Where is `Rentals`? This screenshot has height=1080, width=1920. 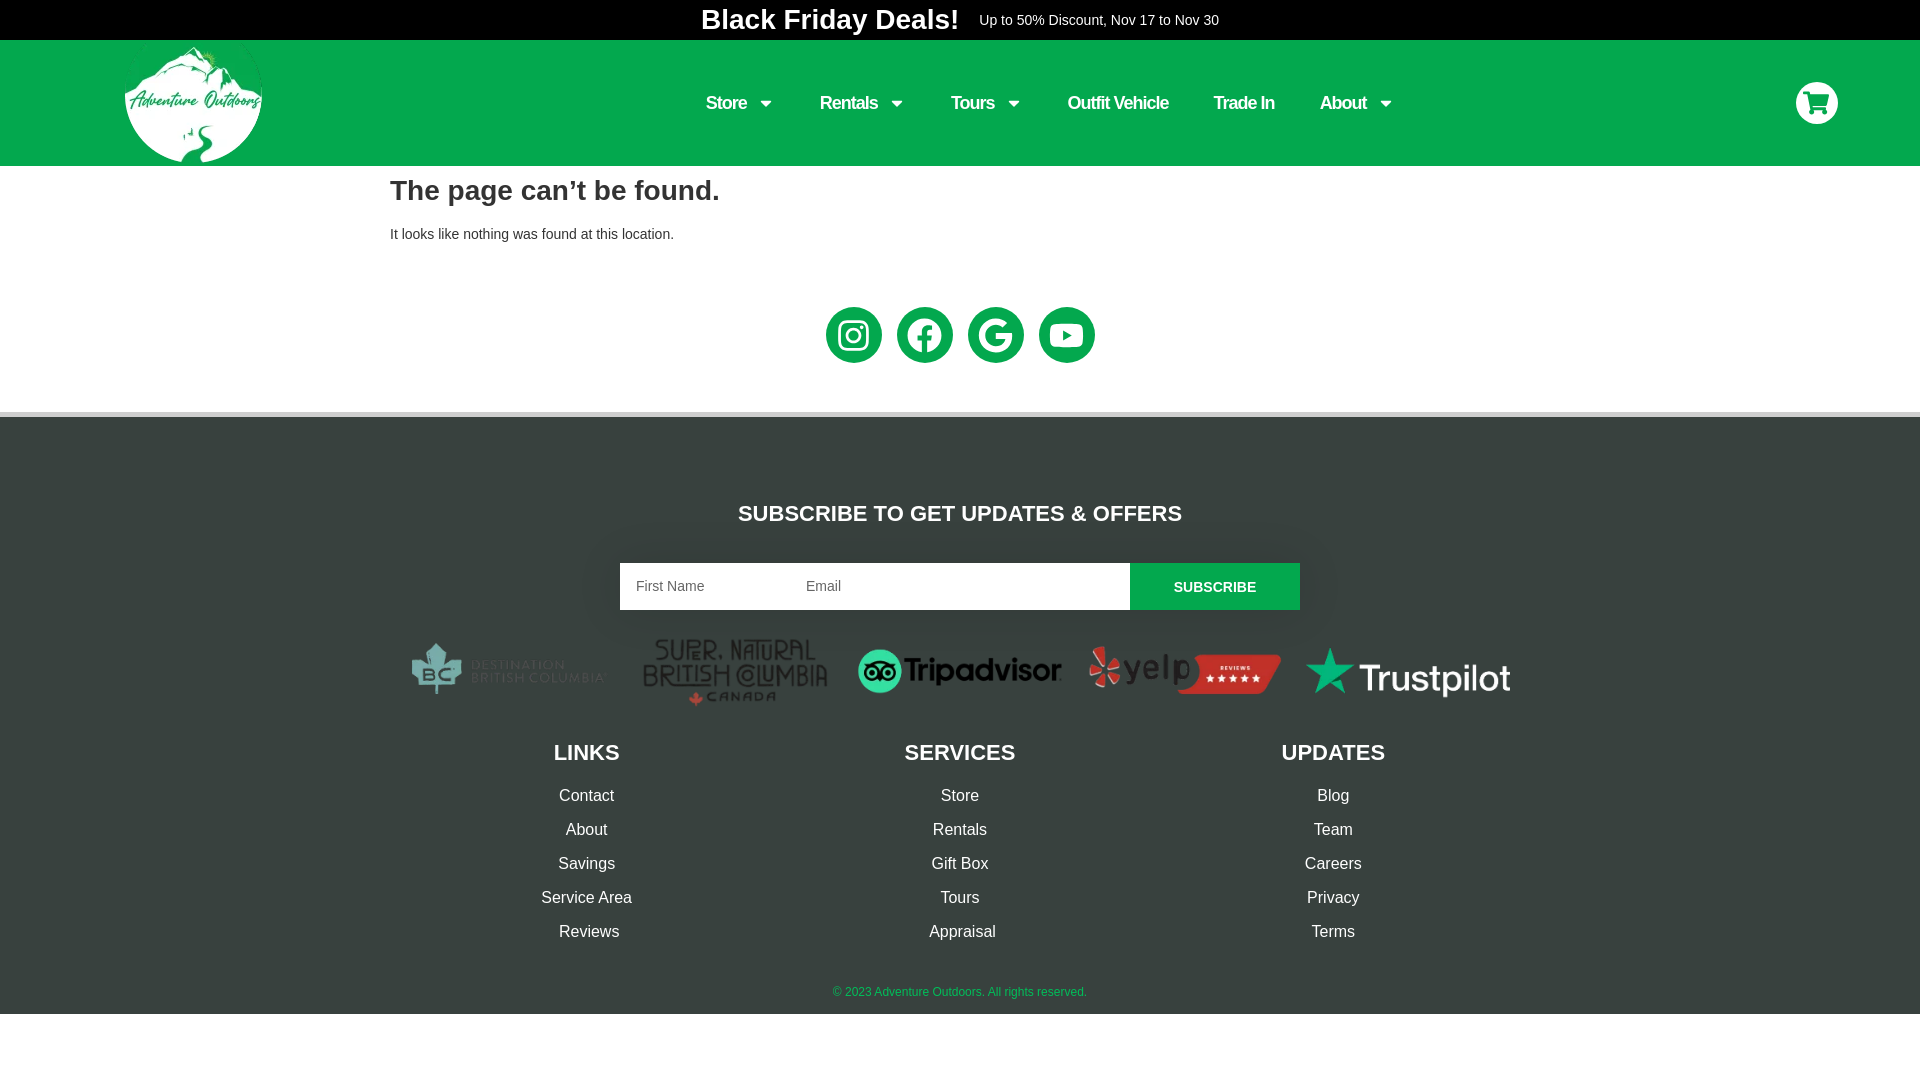 Rentals is located at coordinates (863, 103).